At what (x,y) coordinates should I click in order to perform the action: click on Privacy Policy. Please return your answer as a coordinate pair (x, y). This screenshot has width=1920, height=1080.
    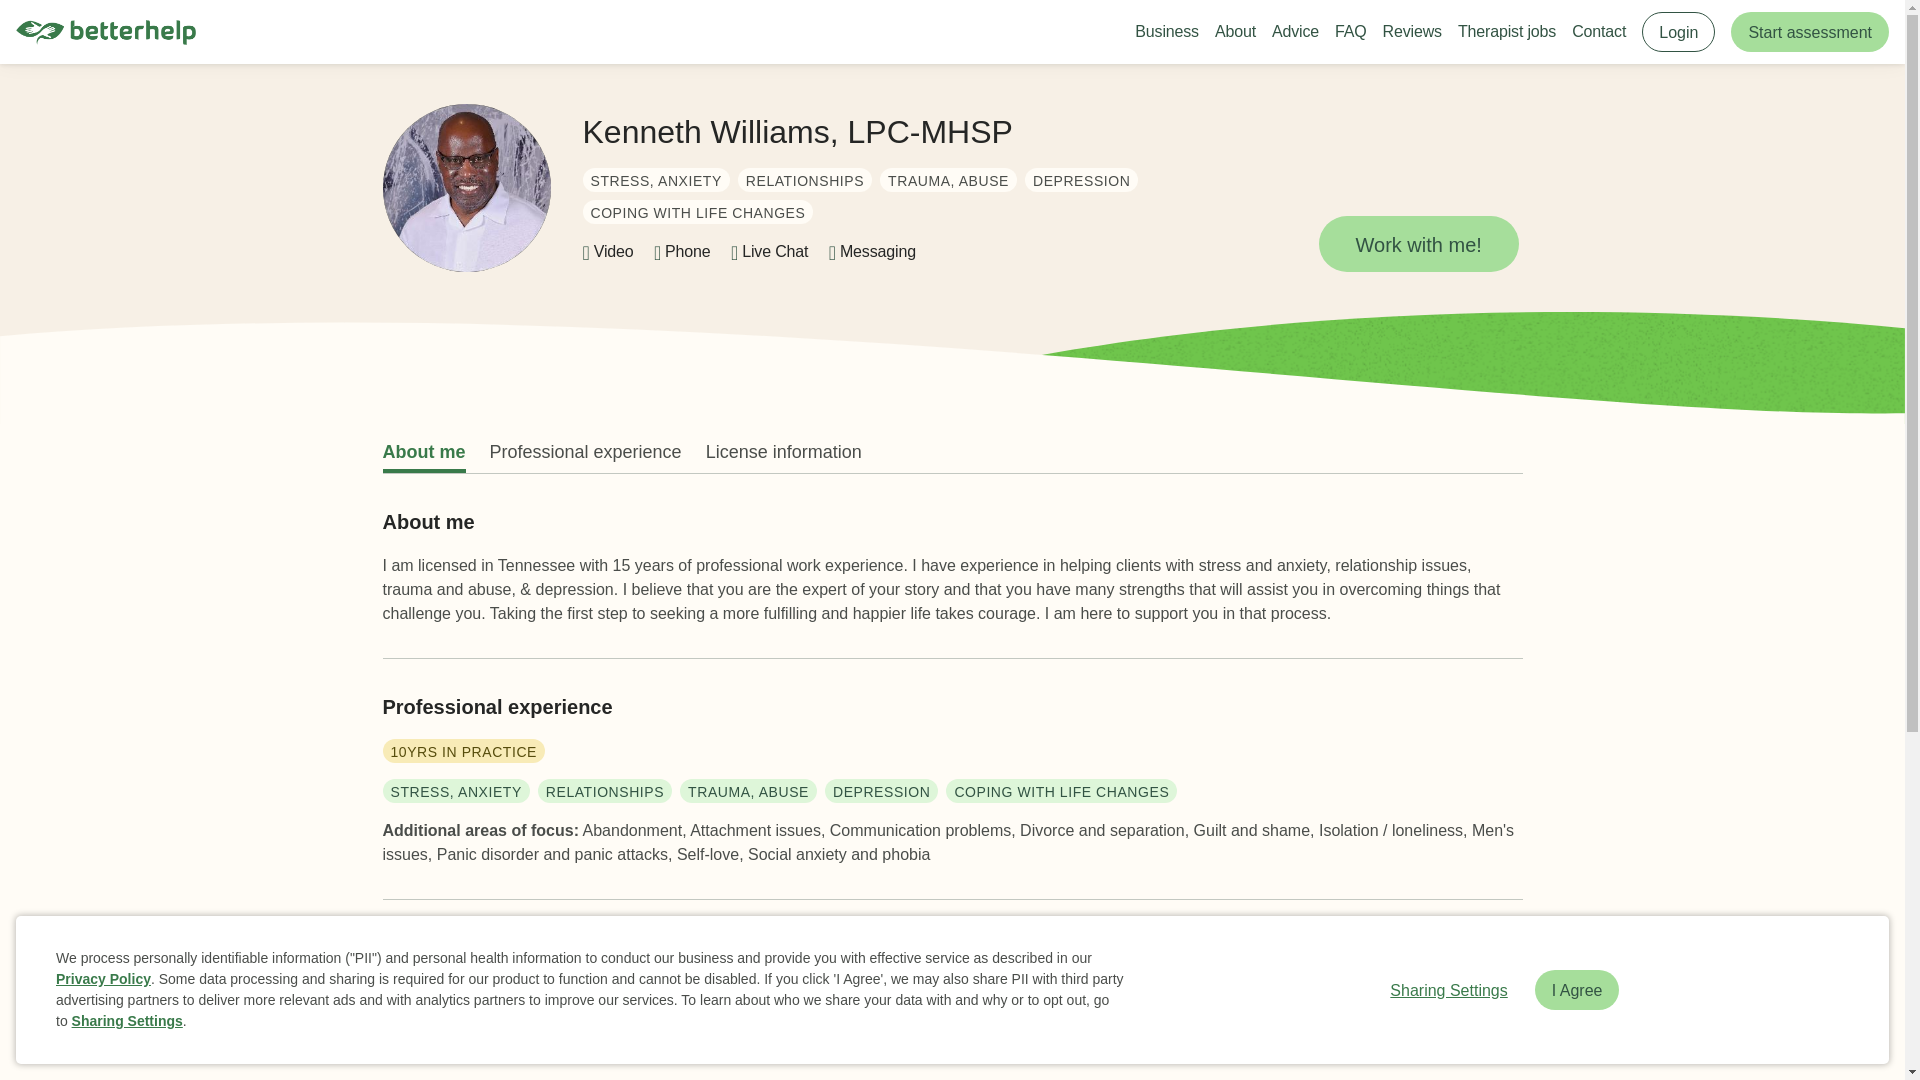
    Looking at the image, I should click on (103, 978).